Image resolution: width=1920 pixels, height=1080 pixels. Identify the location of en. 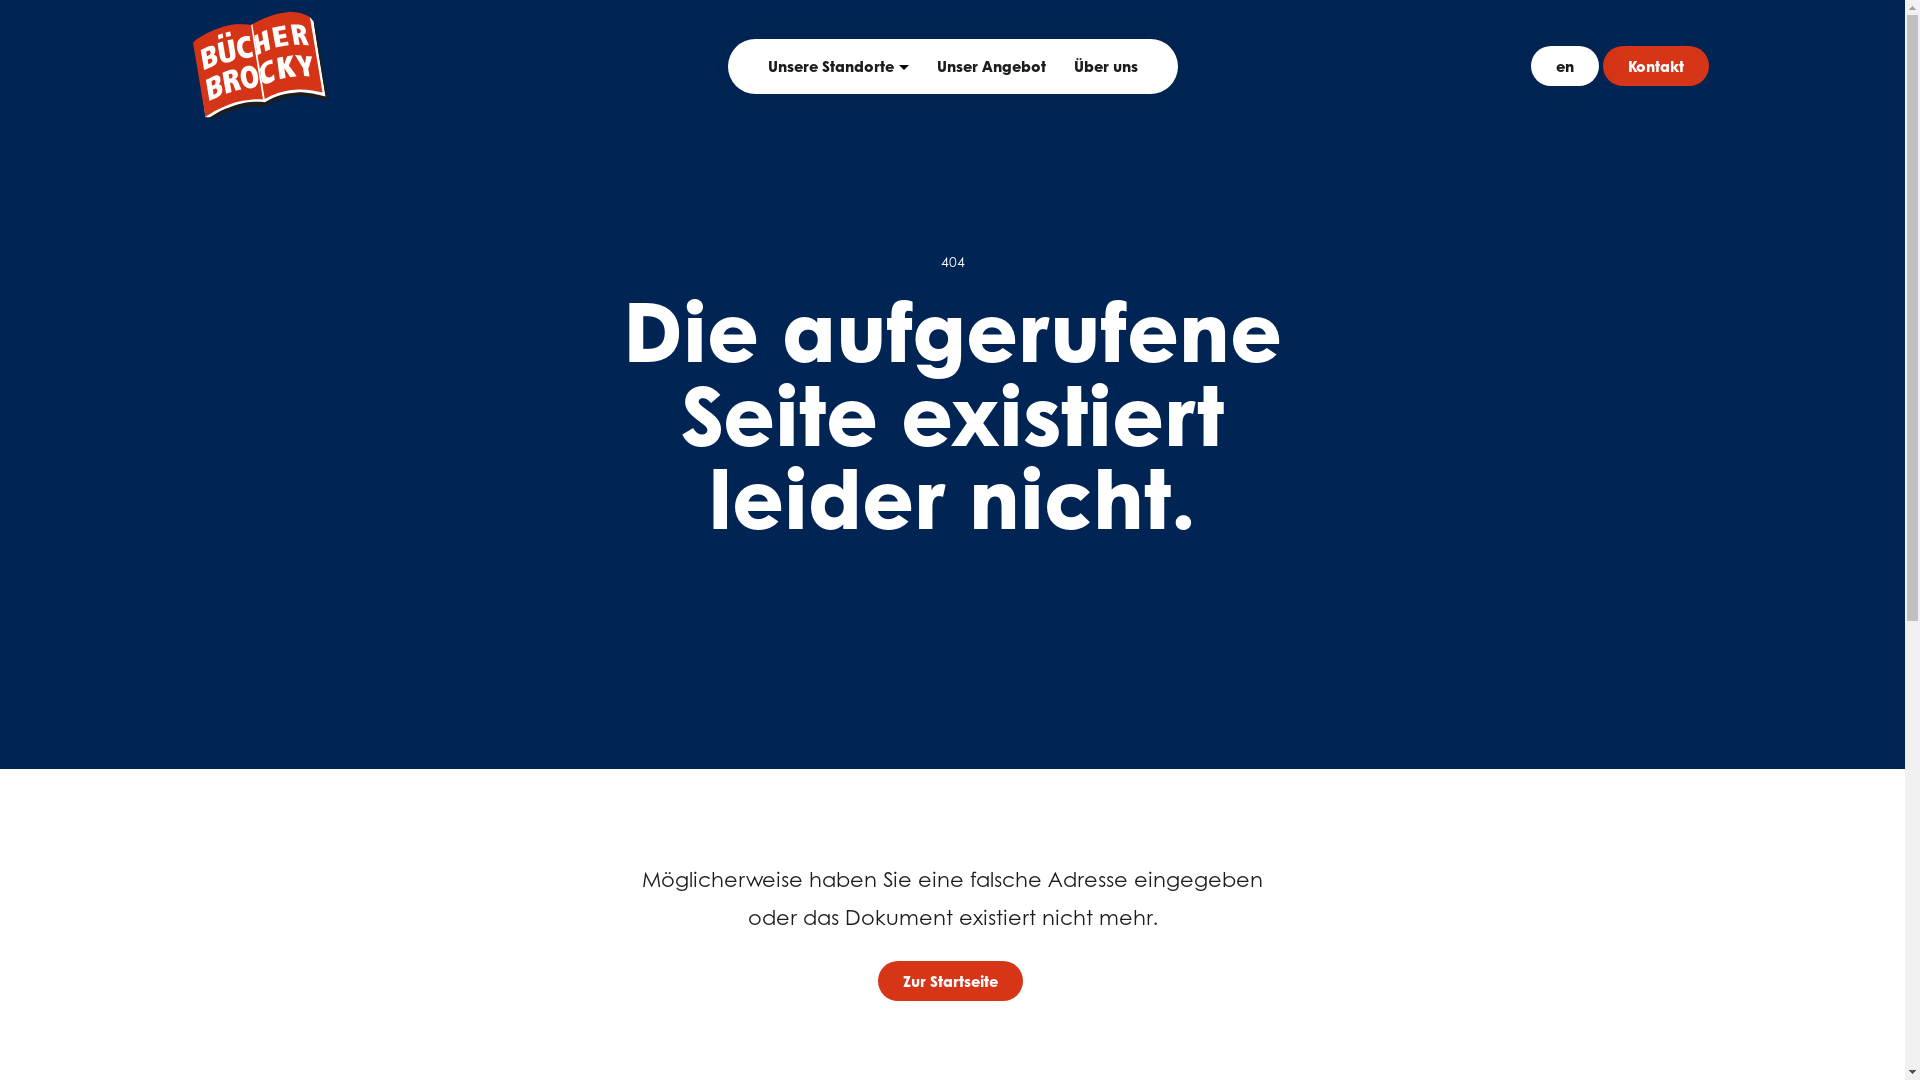
(1564, 66).